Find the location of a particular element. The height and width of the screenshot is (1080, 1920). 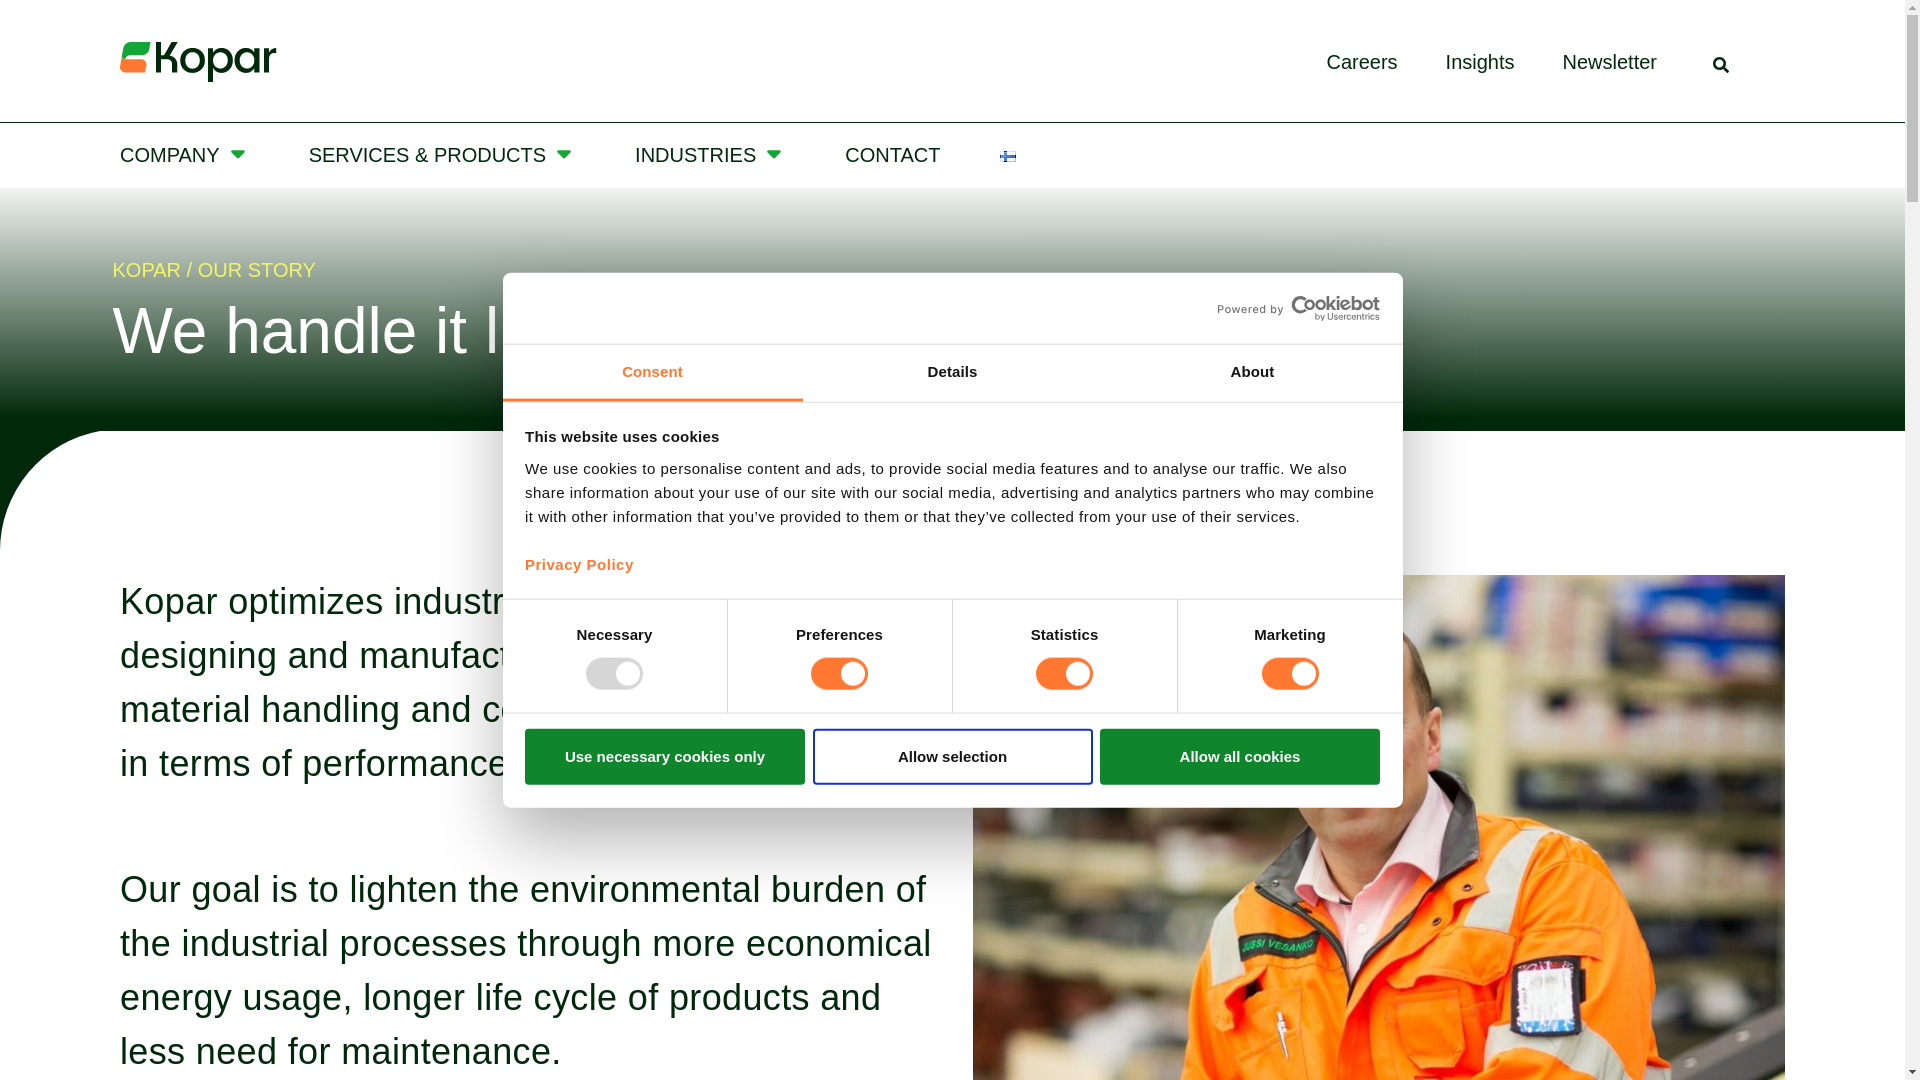

Details is located at coordinates (952, 372).